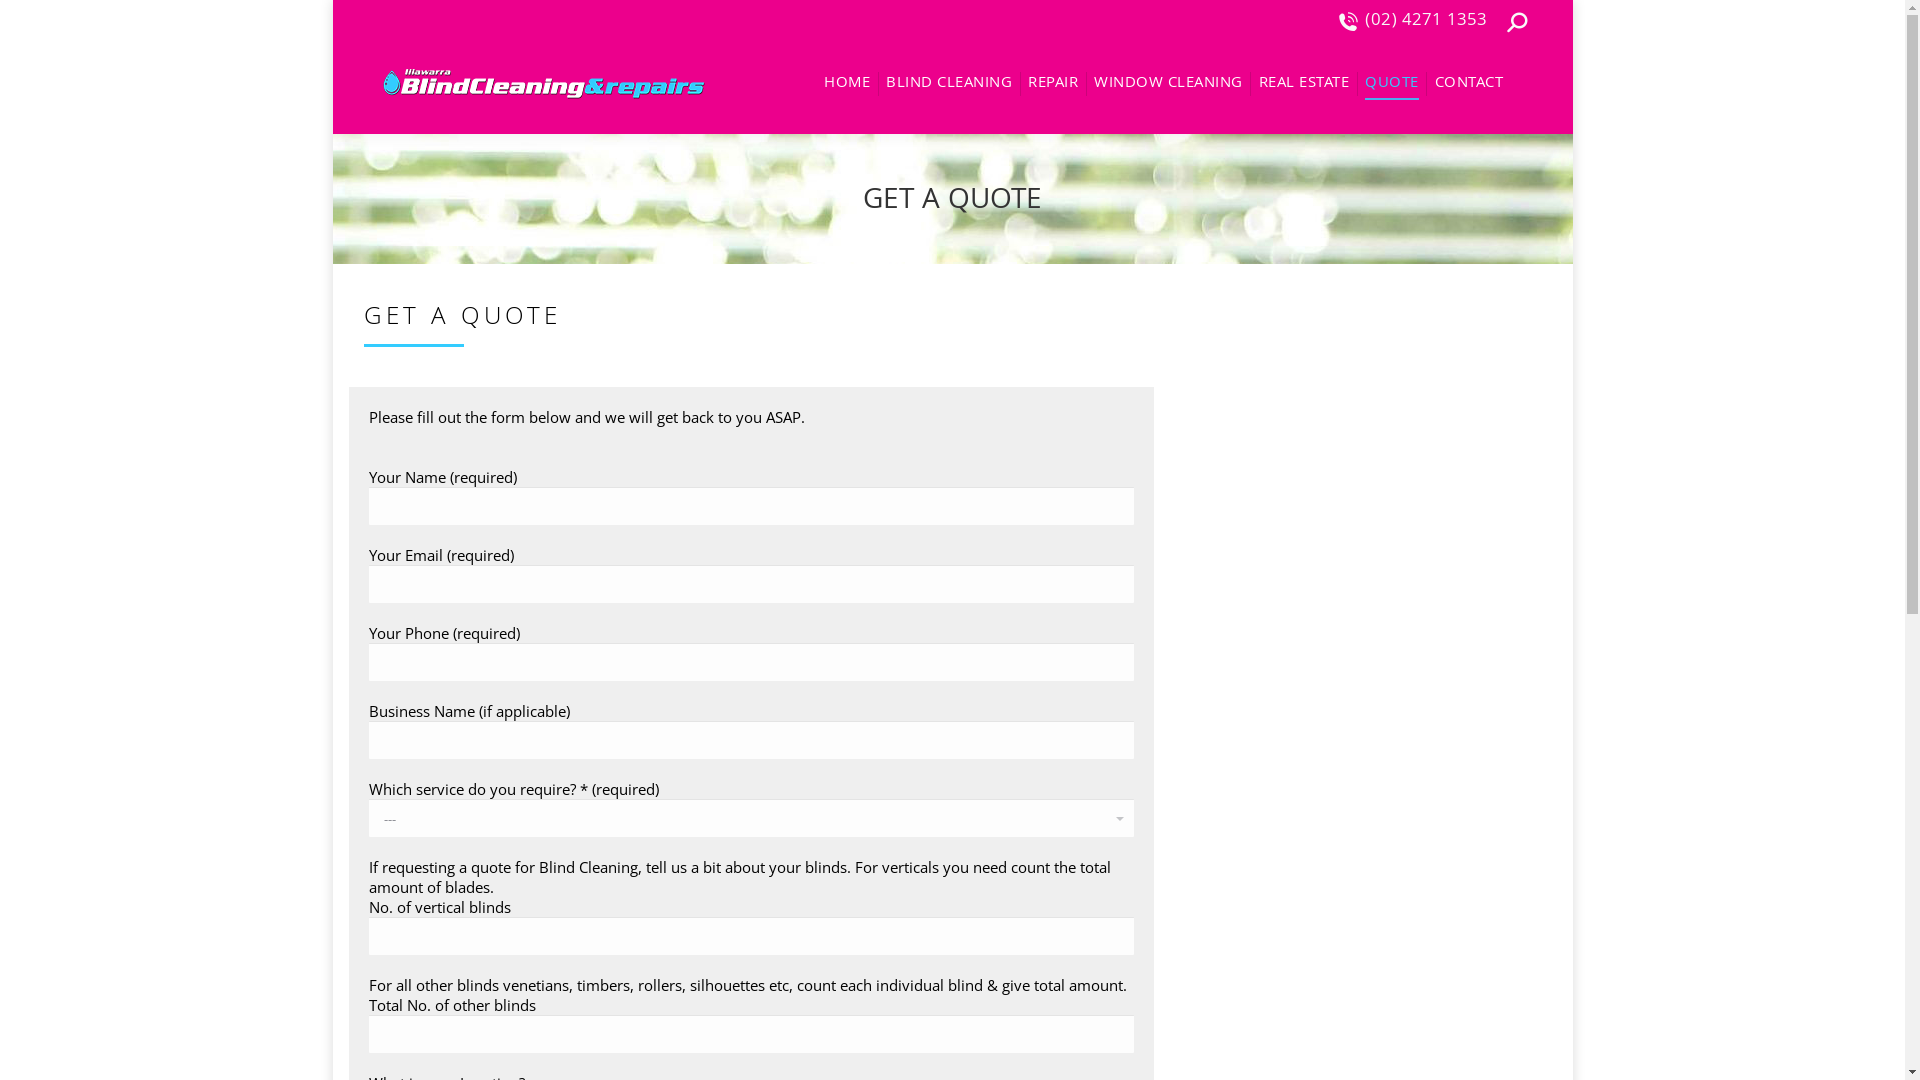  I want to click on HOME, so click(847, 84).